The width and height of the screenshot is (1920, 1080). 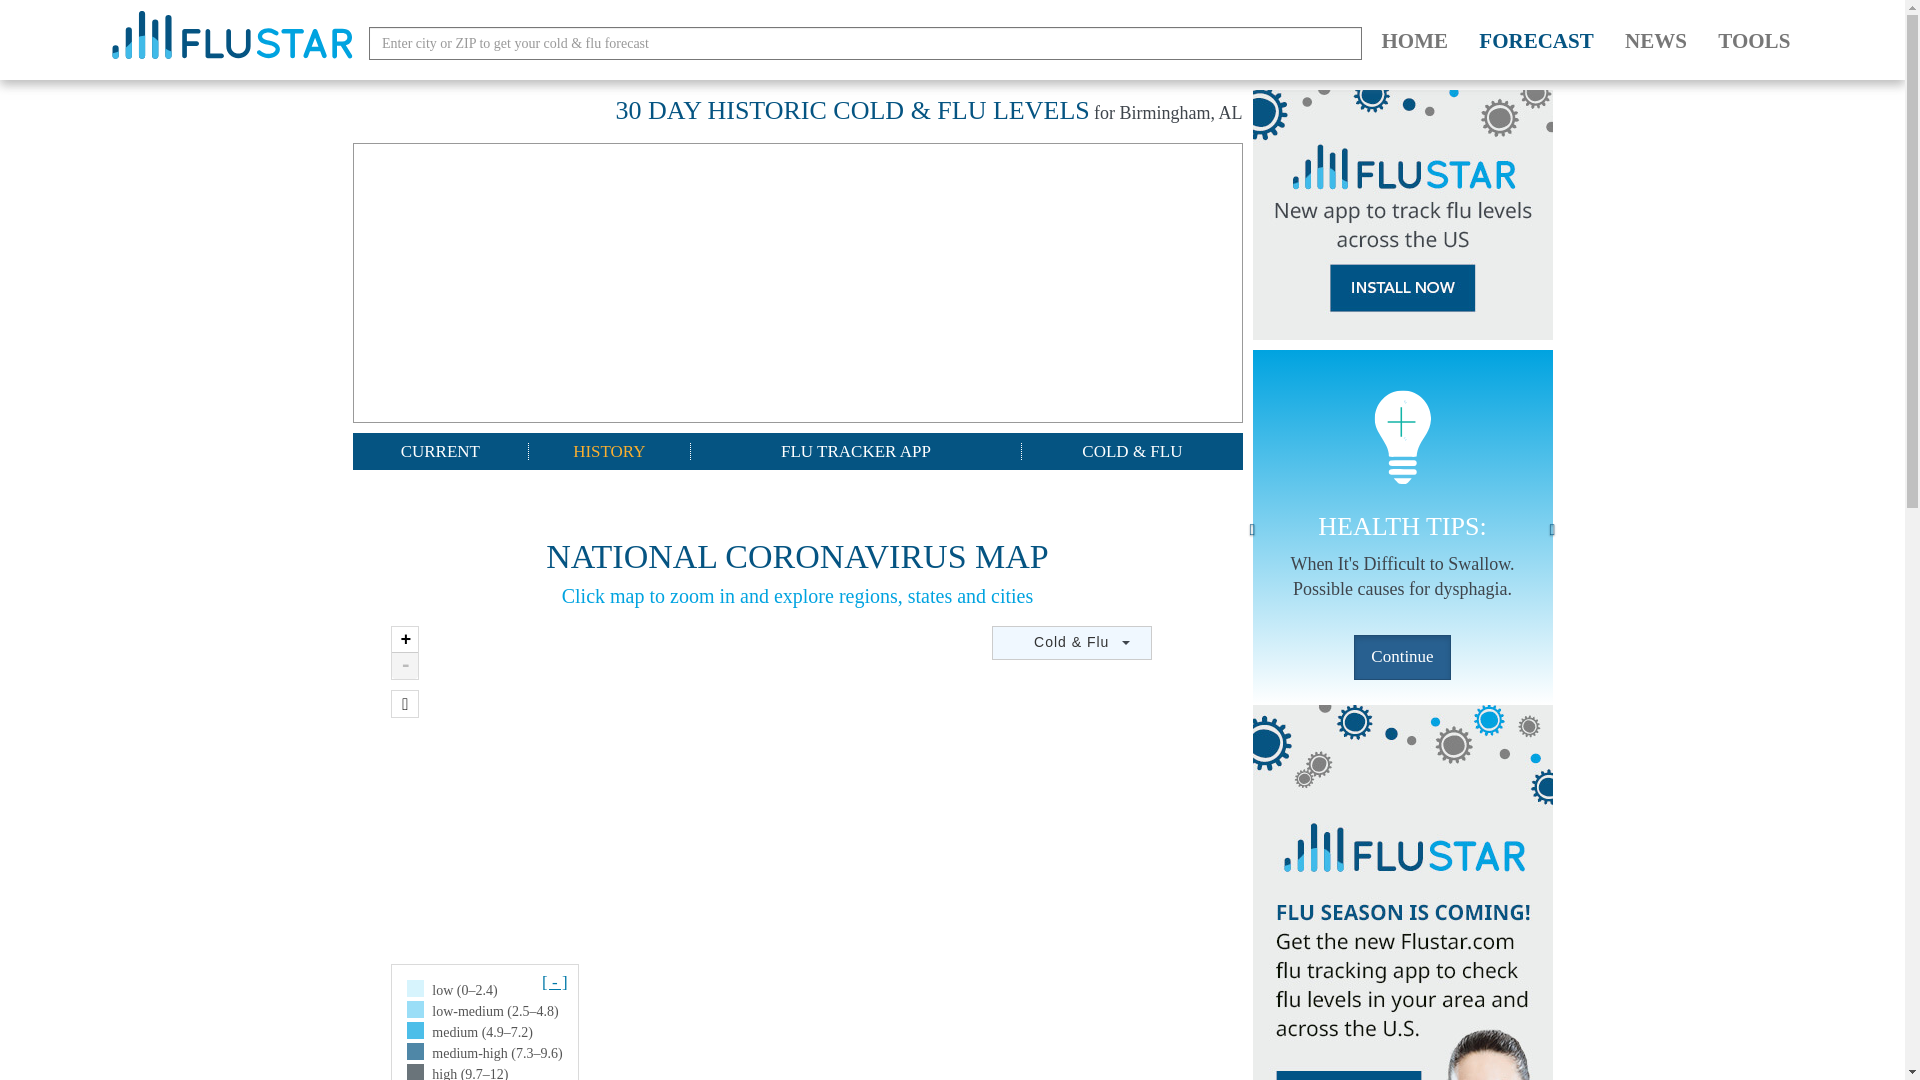 What do you see at coordinates (404, 666) in the screenshot?
I see `Zoom out` at bounding box center [404, 666].